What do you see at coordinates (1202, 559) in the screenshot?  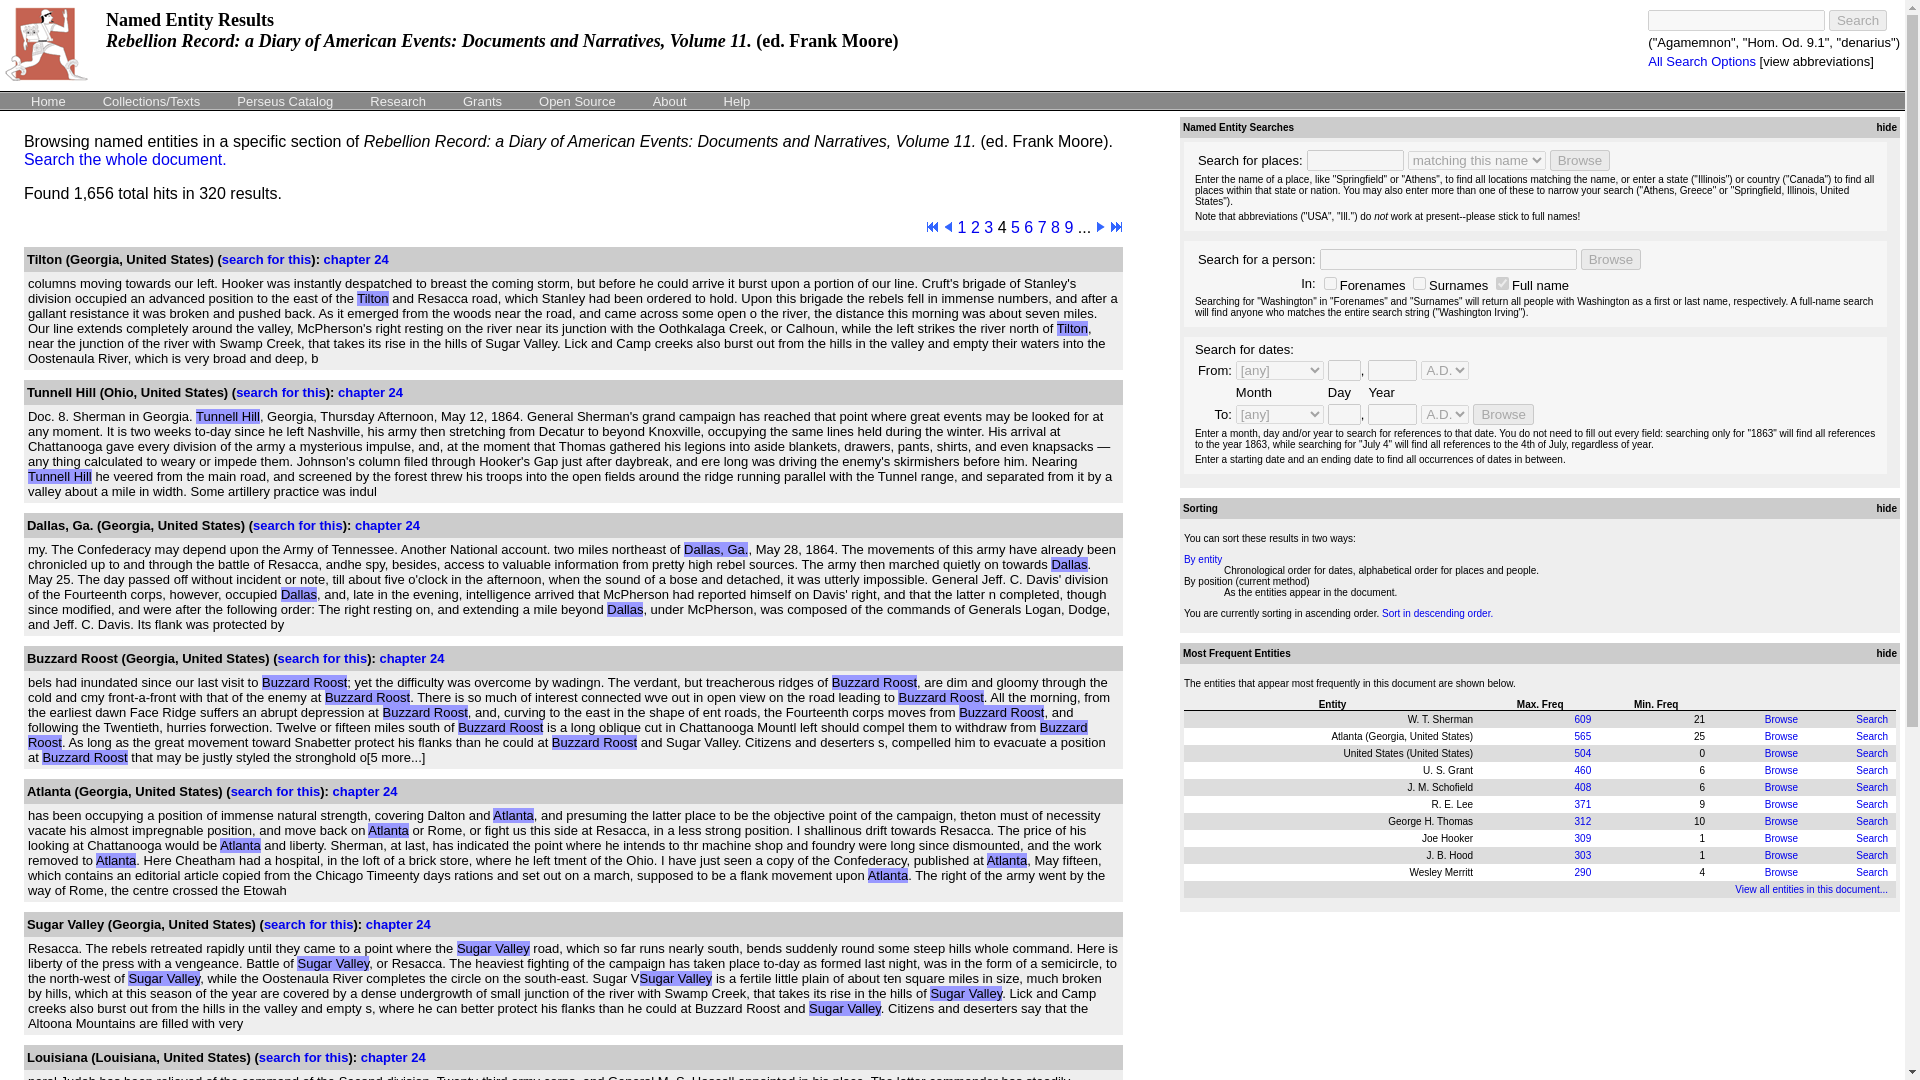 I see `By entity` at bounding box center [1202, 559].